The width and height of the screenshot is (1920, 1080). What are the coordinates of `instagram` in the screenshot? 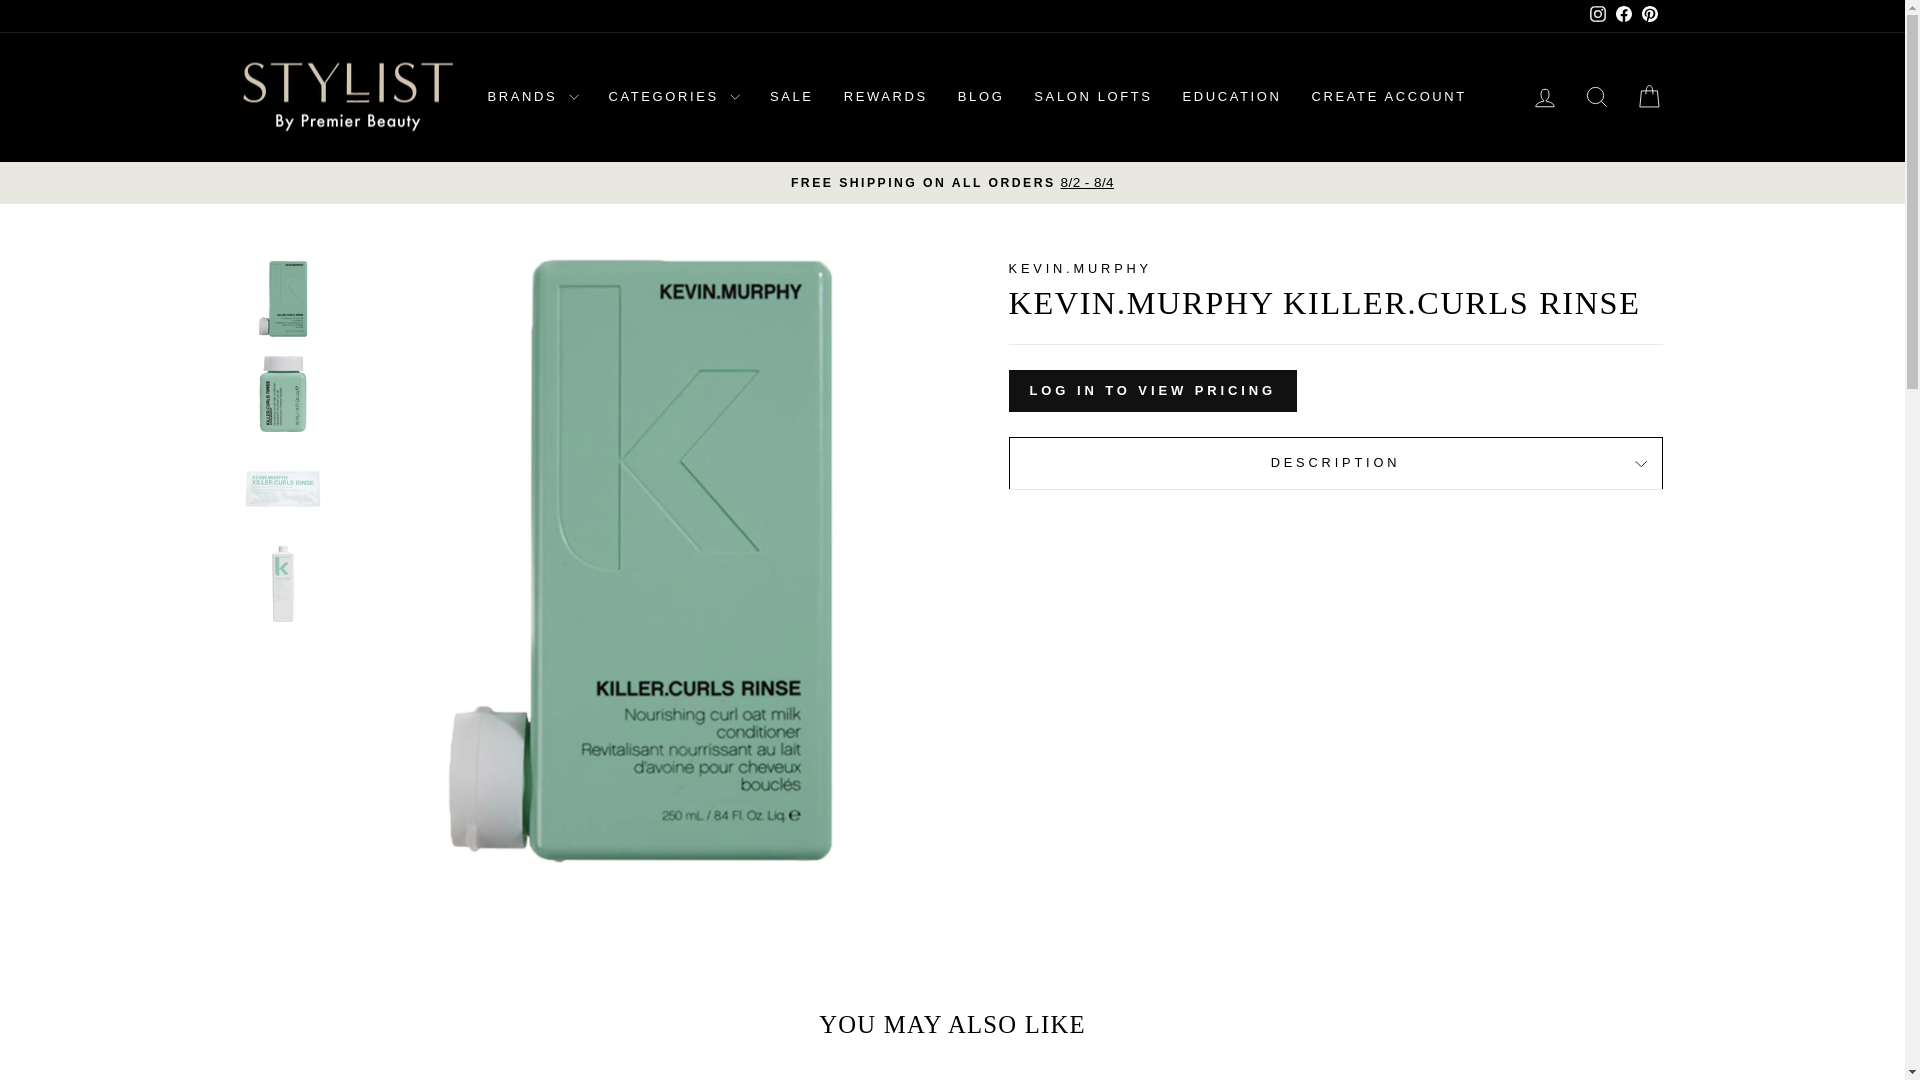 It's located at (1597, 14).